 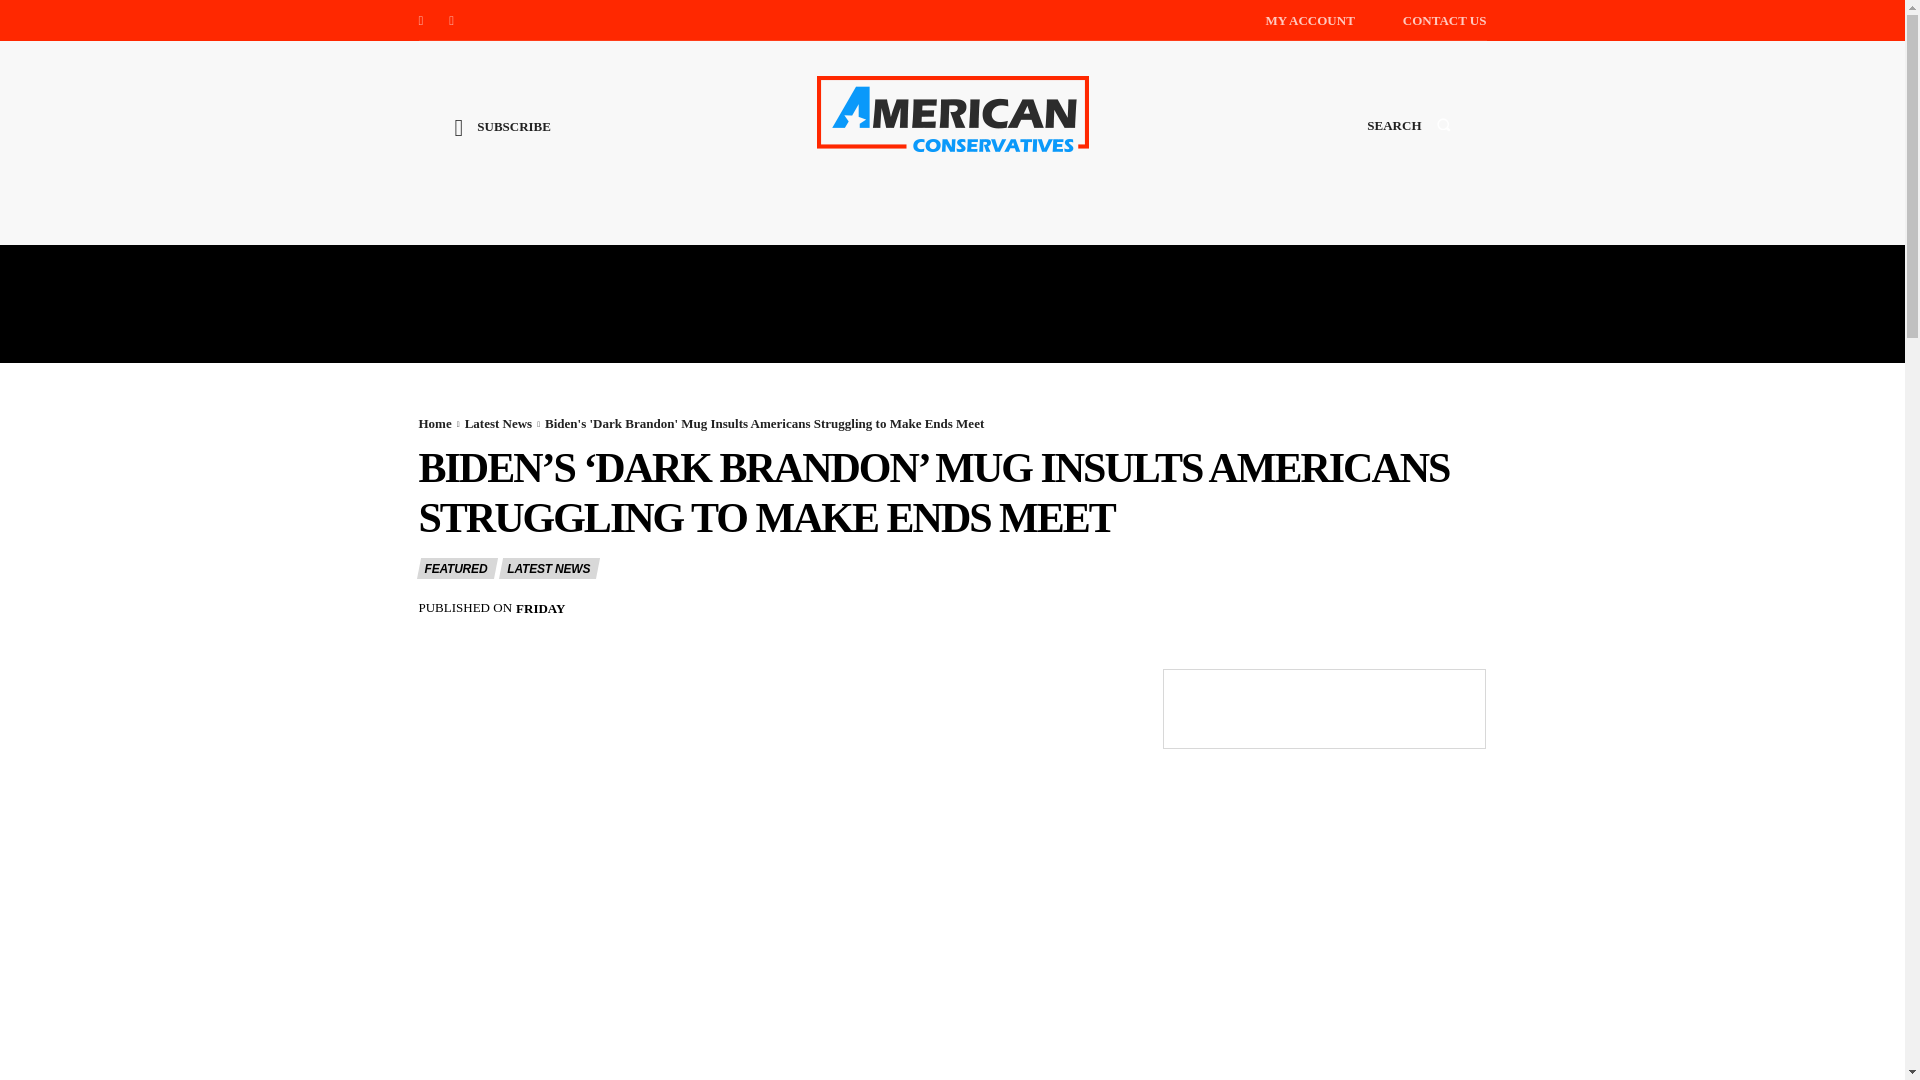 What do you see at coordinates (502, 142) in the screenshot?
I see `Subscribe` at bounding box center [502, 142].